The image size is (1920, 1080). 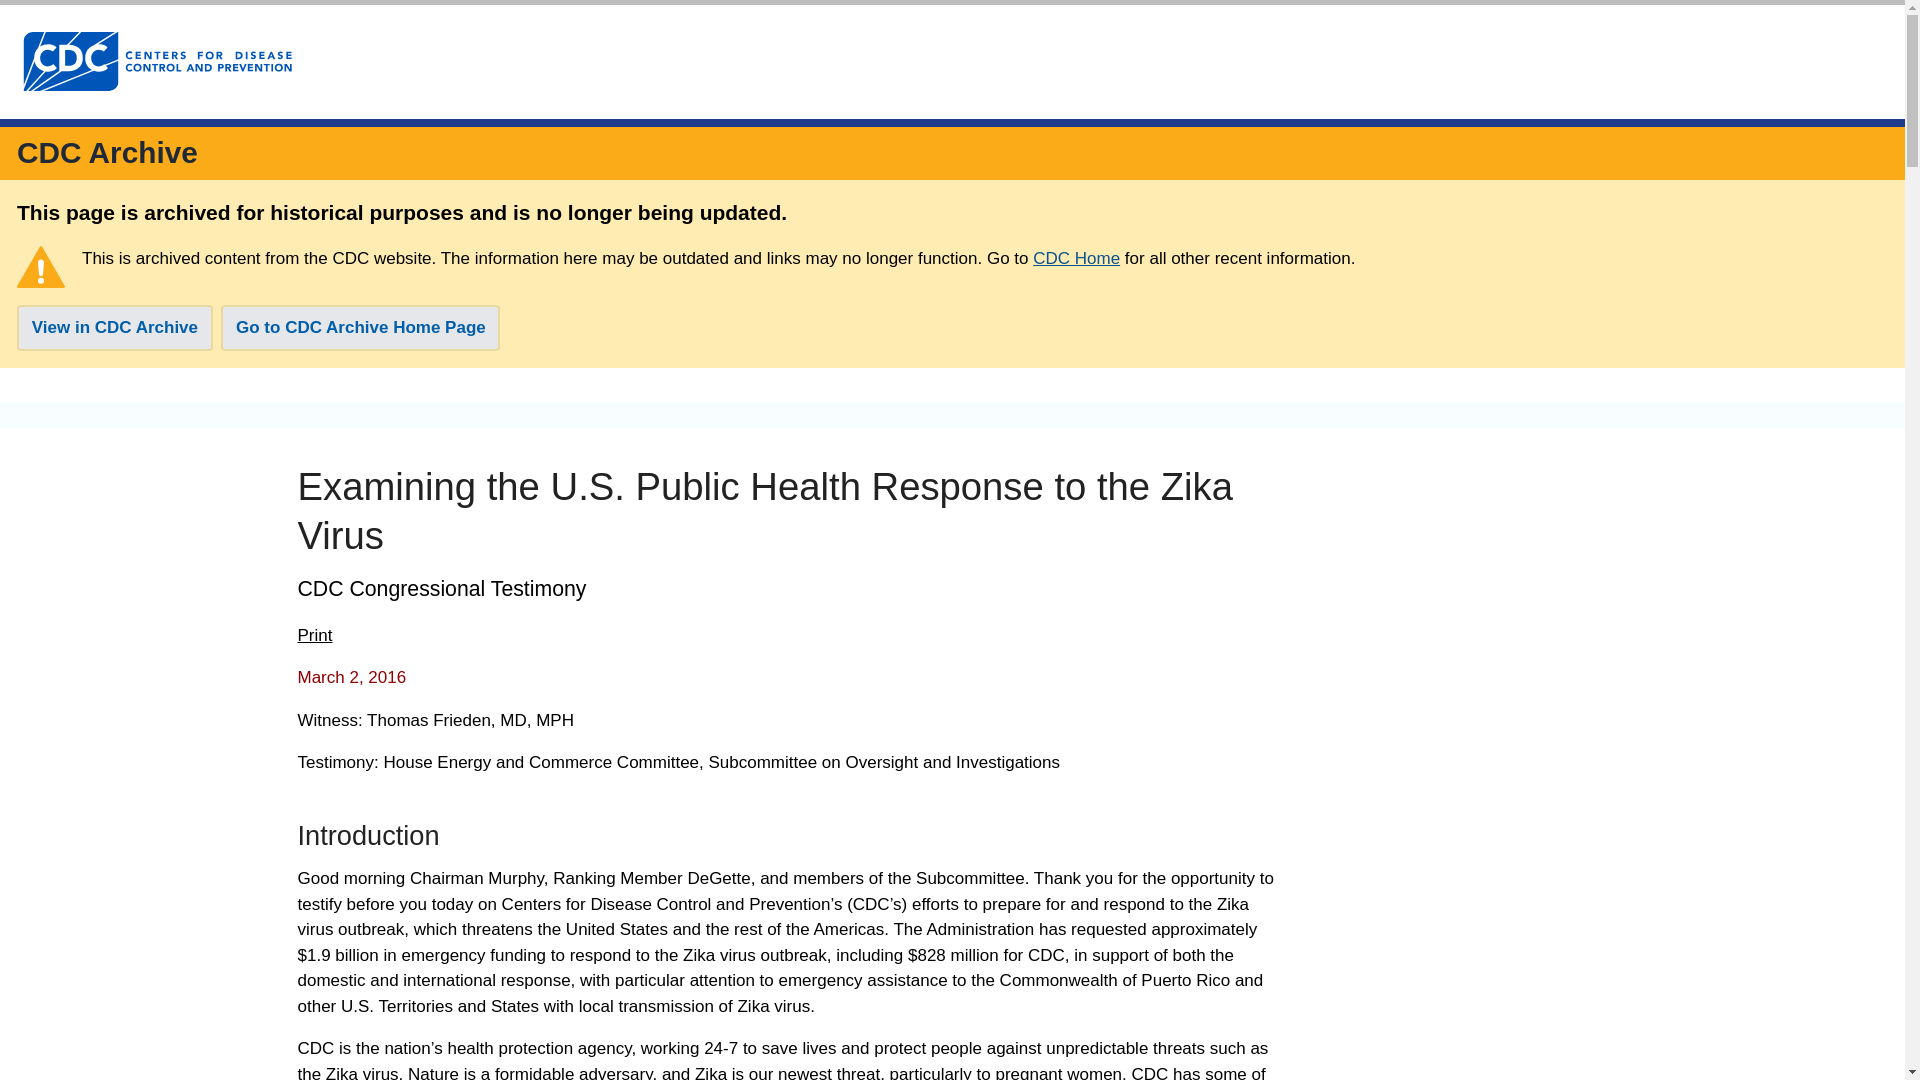 I want to click on Go to CDC Archive Home Page, so click(x=360, y=328).